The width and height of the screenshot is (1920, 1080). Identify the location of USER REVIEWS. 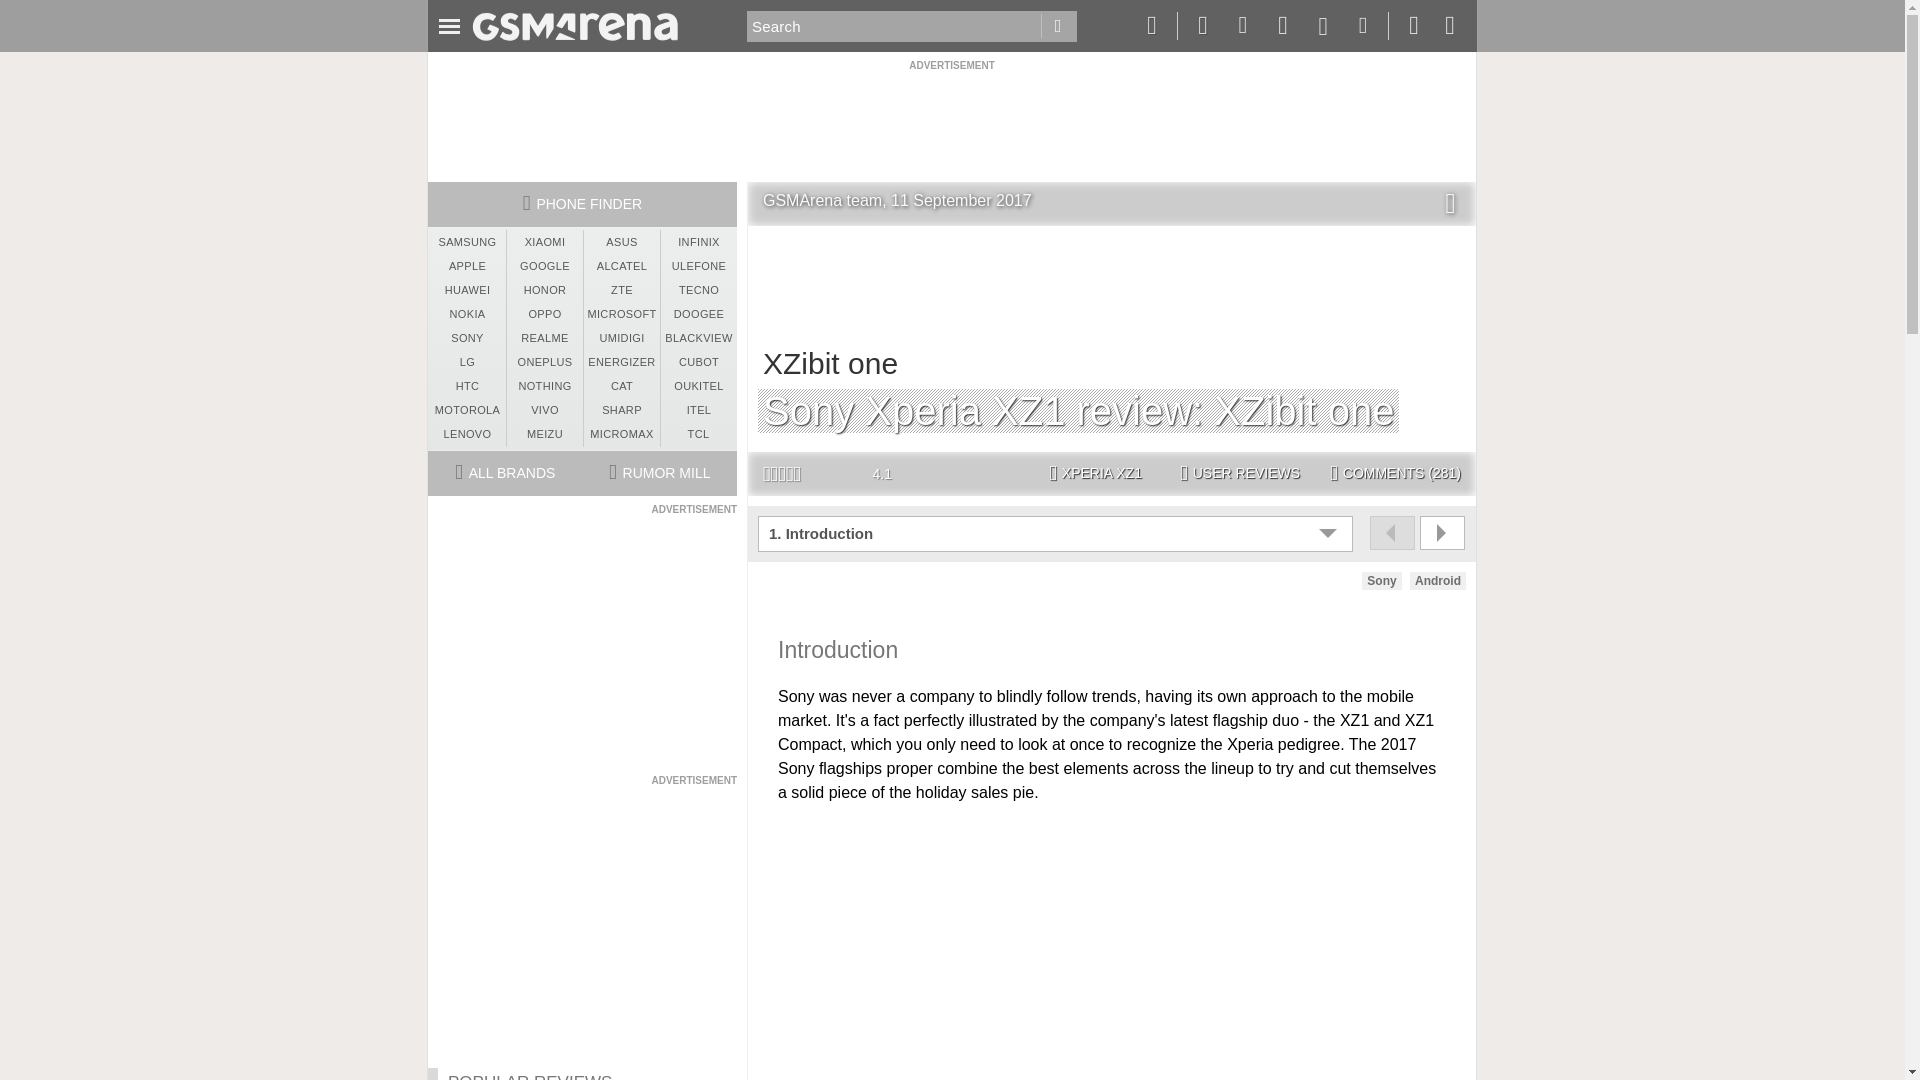
(1240, 474).